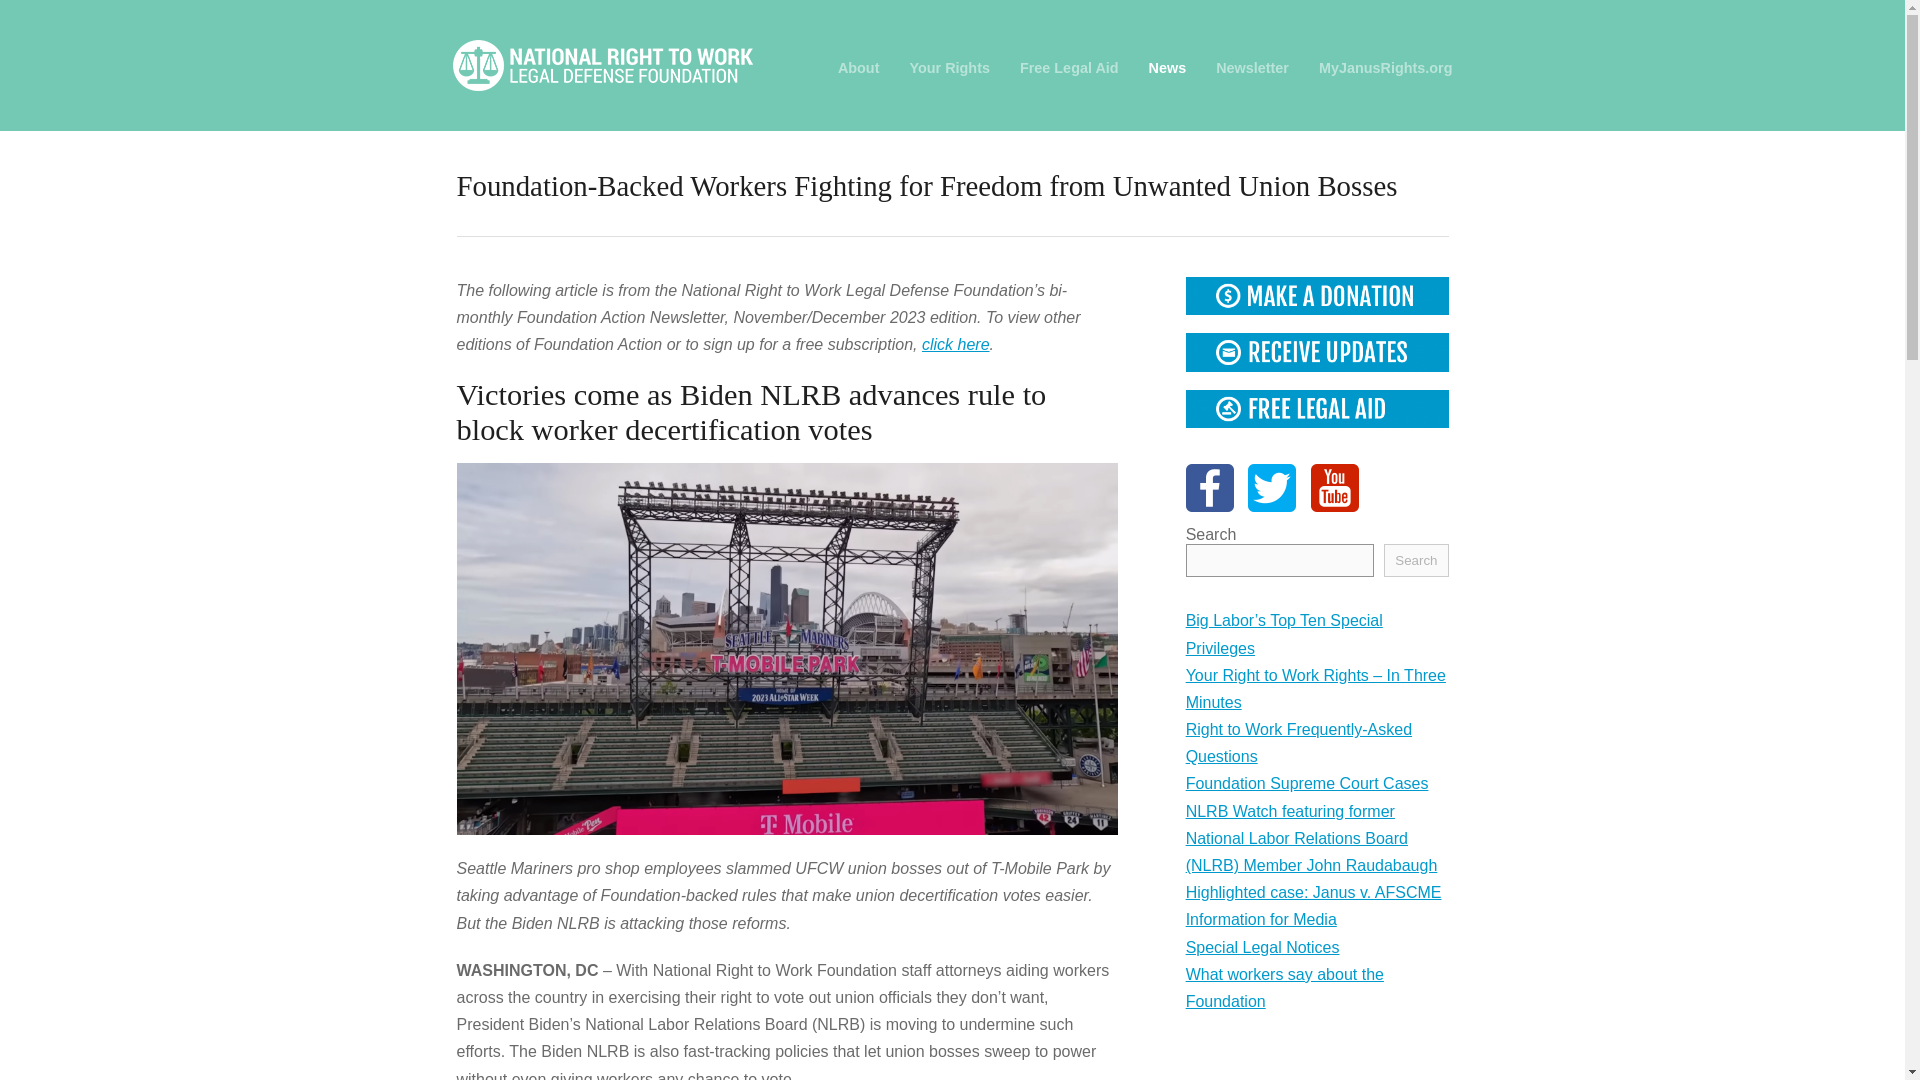 The image size is (1920, 1080). What do you see at coordinates (1416, 560) in the screenshot?
I see `Search` at bounding box center [1416, 560].